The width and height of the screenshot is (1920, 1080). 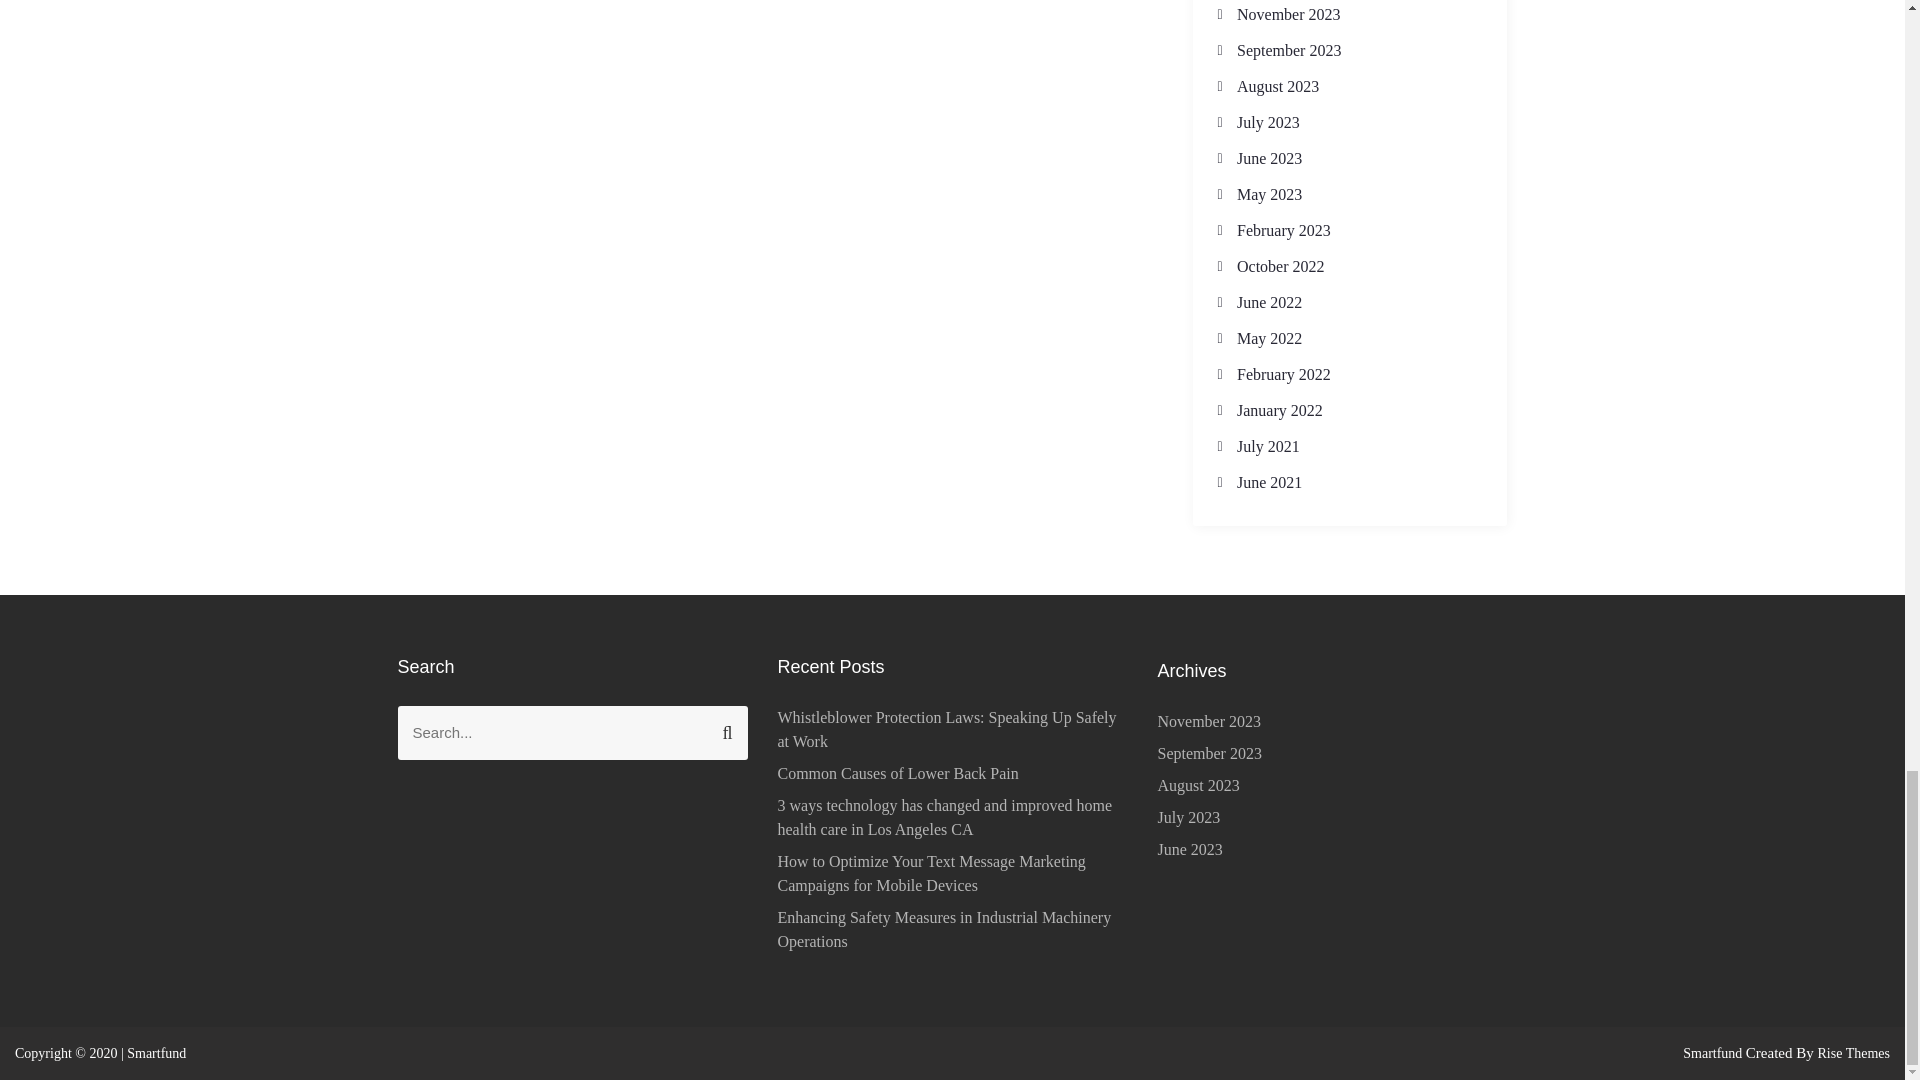 I want to click on August 2023, so click(x=1278, y=86).